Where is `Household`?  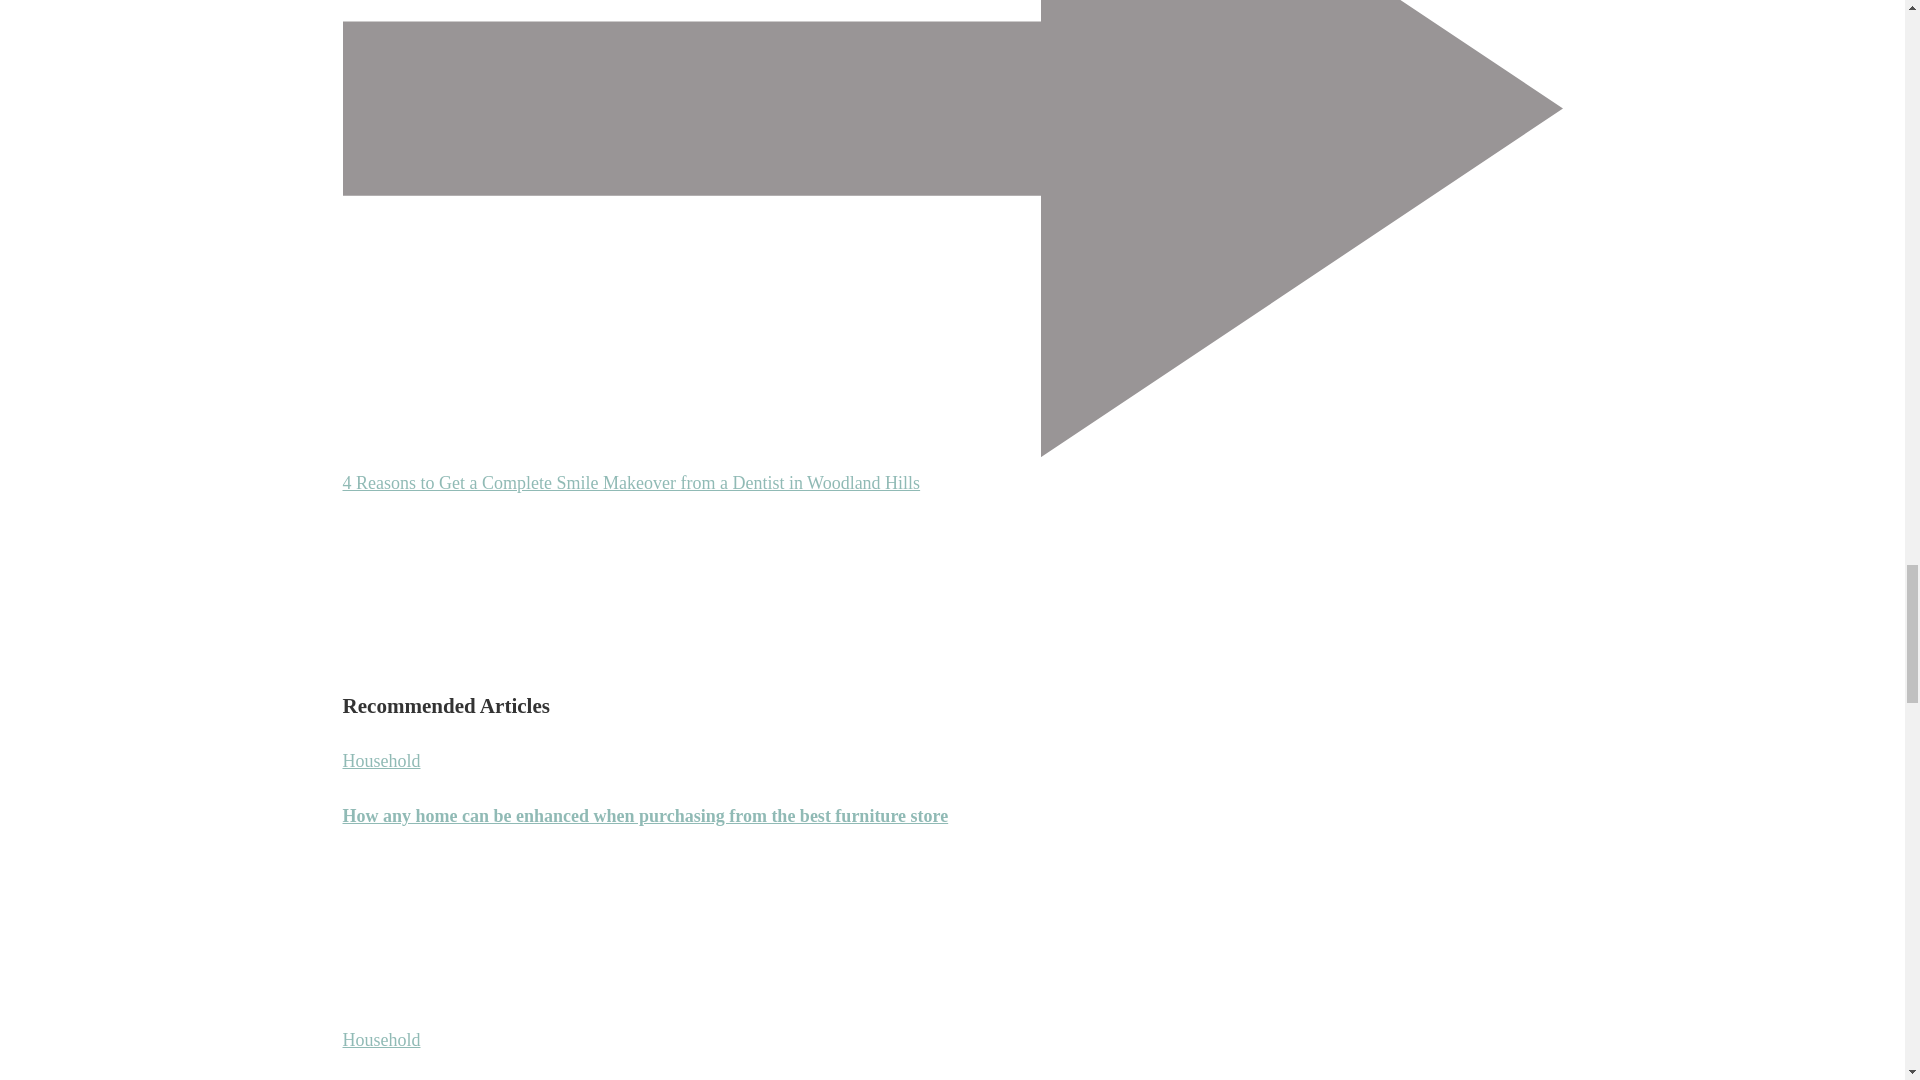 Household is located at coordinates (380, 760).